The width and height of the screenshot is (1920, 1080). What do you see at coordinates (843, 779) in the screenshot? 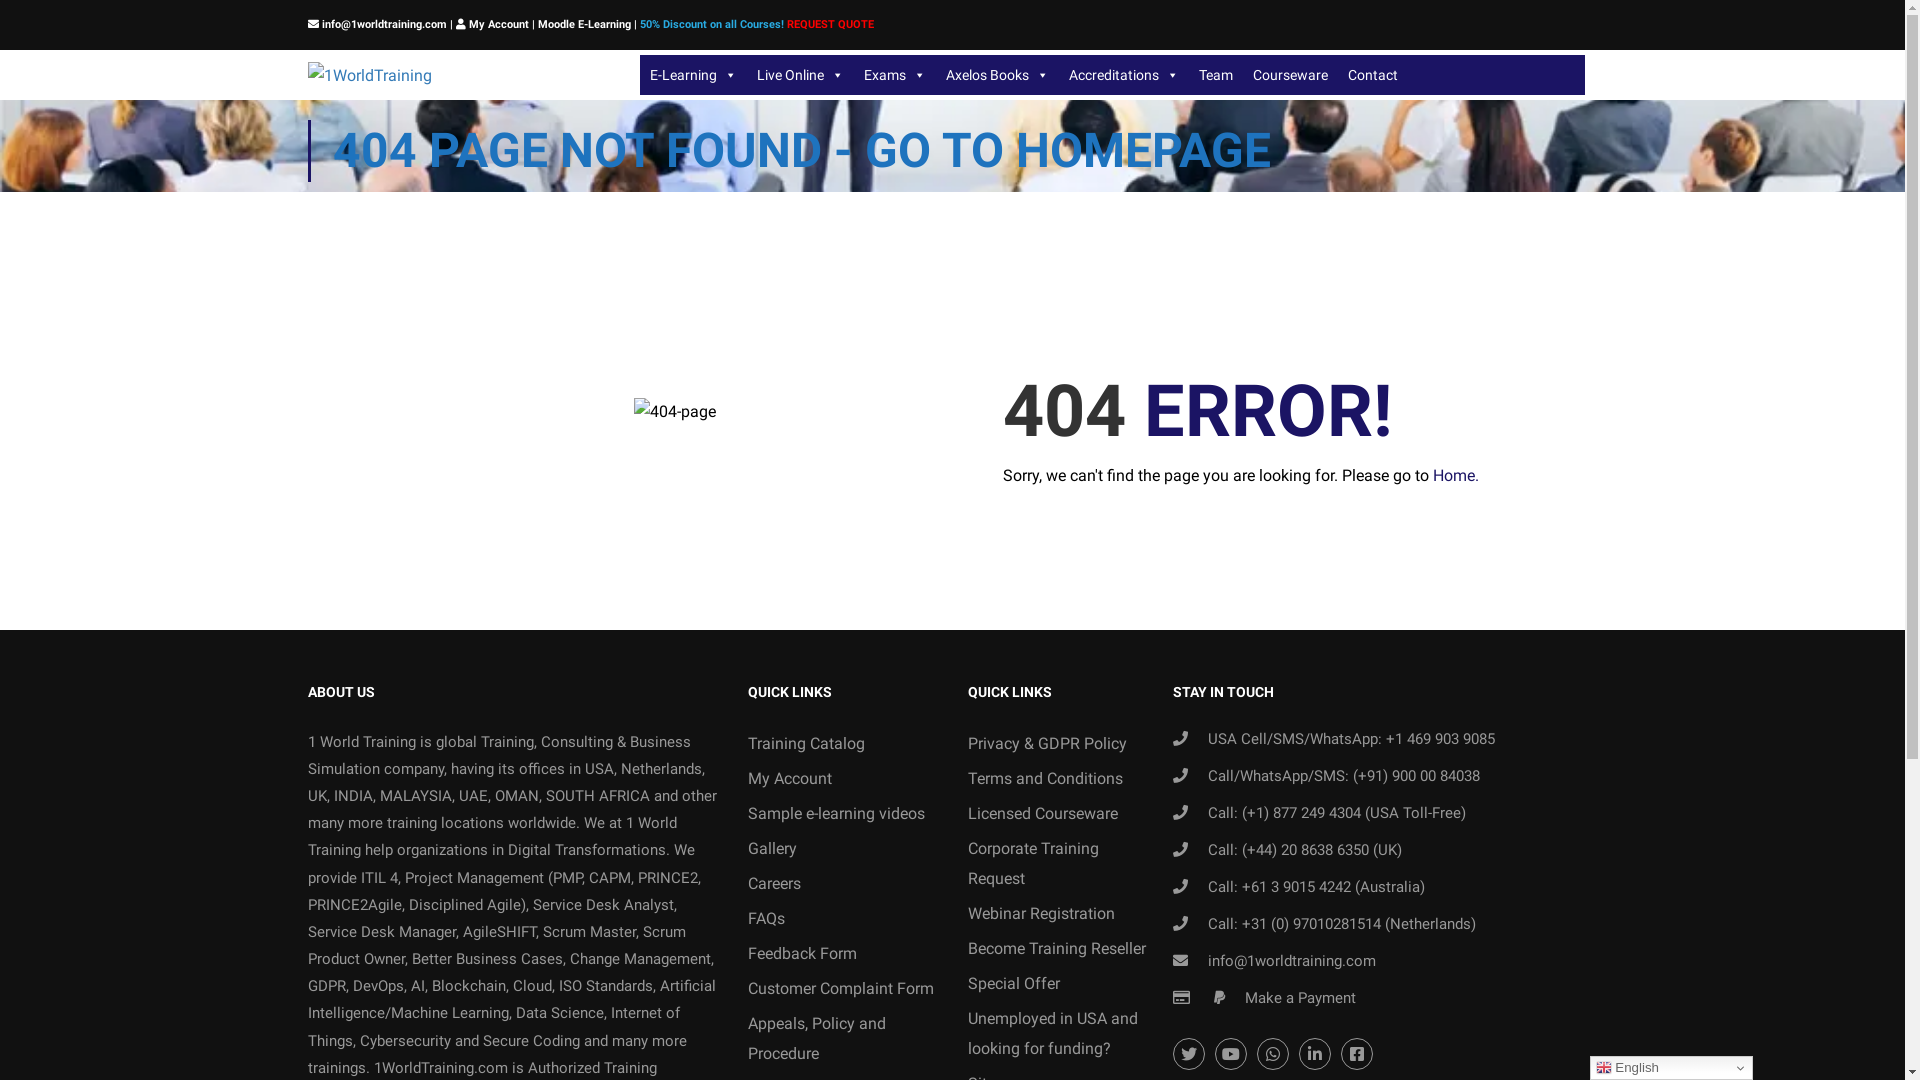
I see `My Account` at bounding box center [843, 779].